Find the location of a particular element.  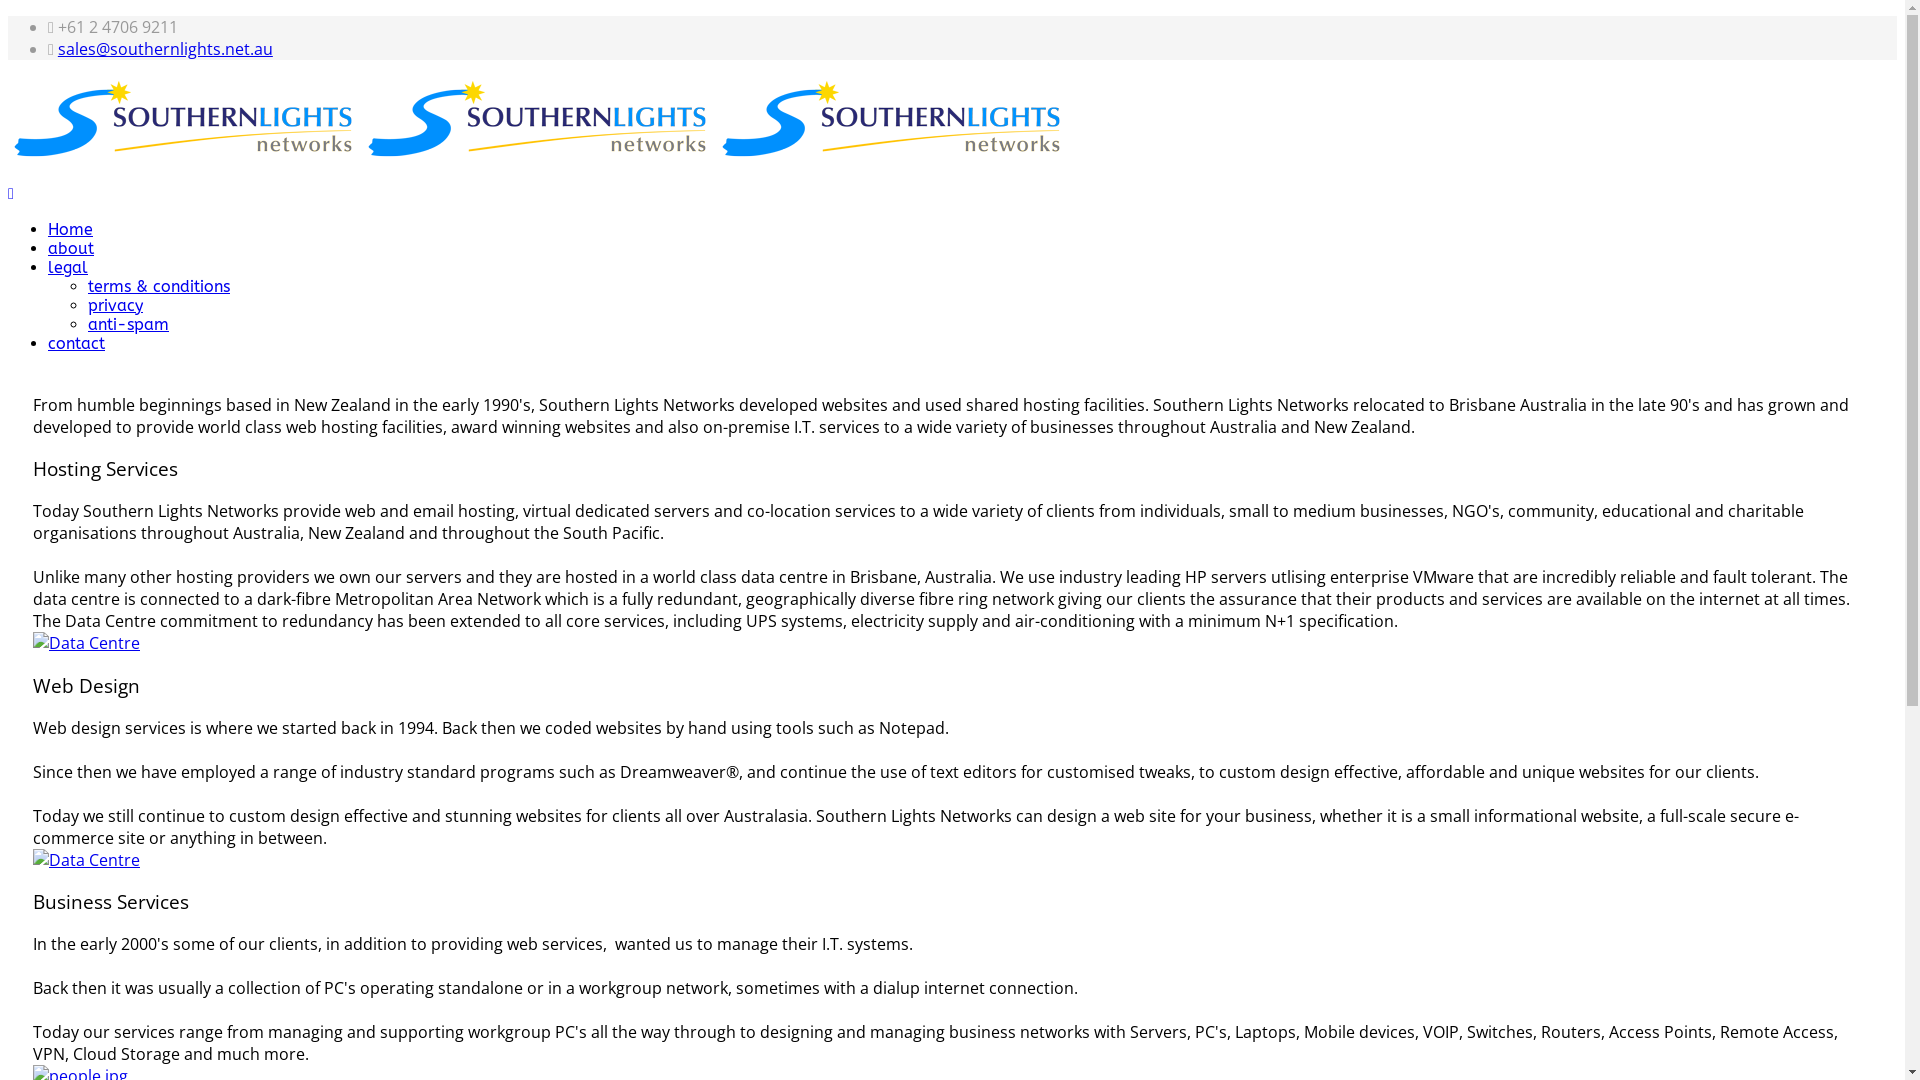

anti-spam is located at coordinates (128, 324).